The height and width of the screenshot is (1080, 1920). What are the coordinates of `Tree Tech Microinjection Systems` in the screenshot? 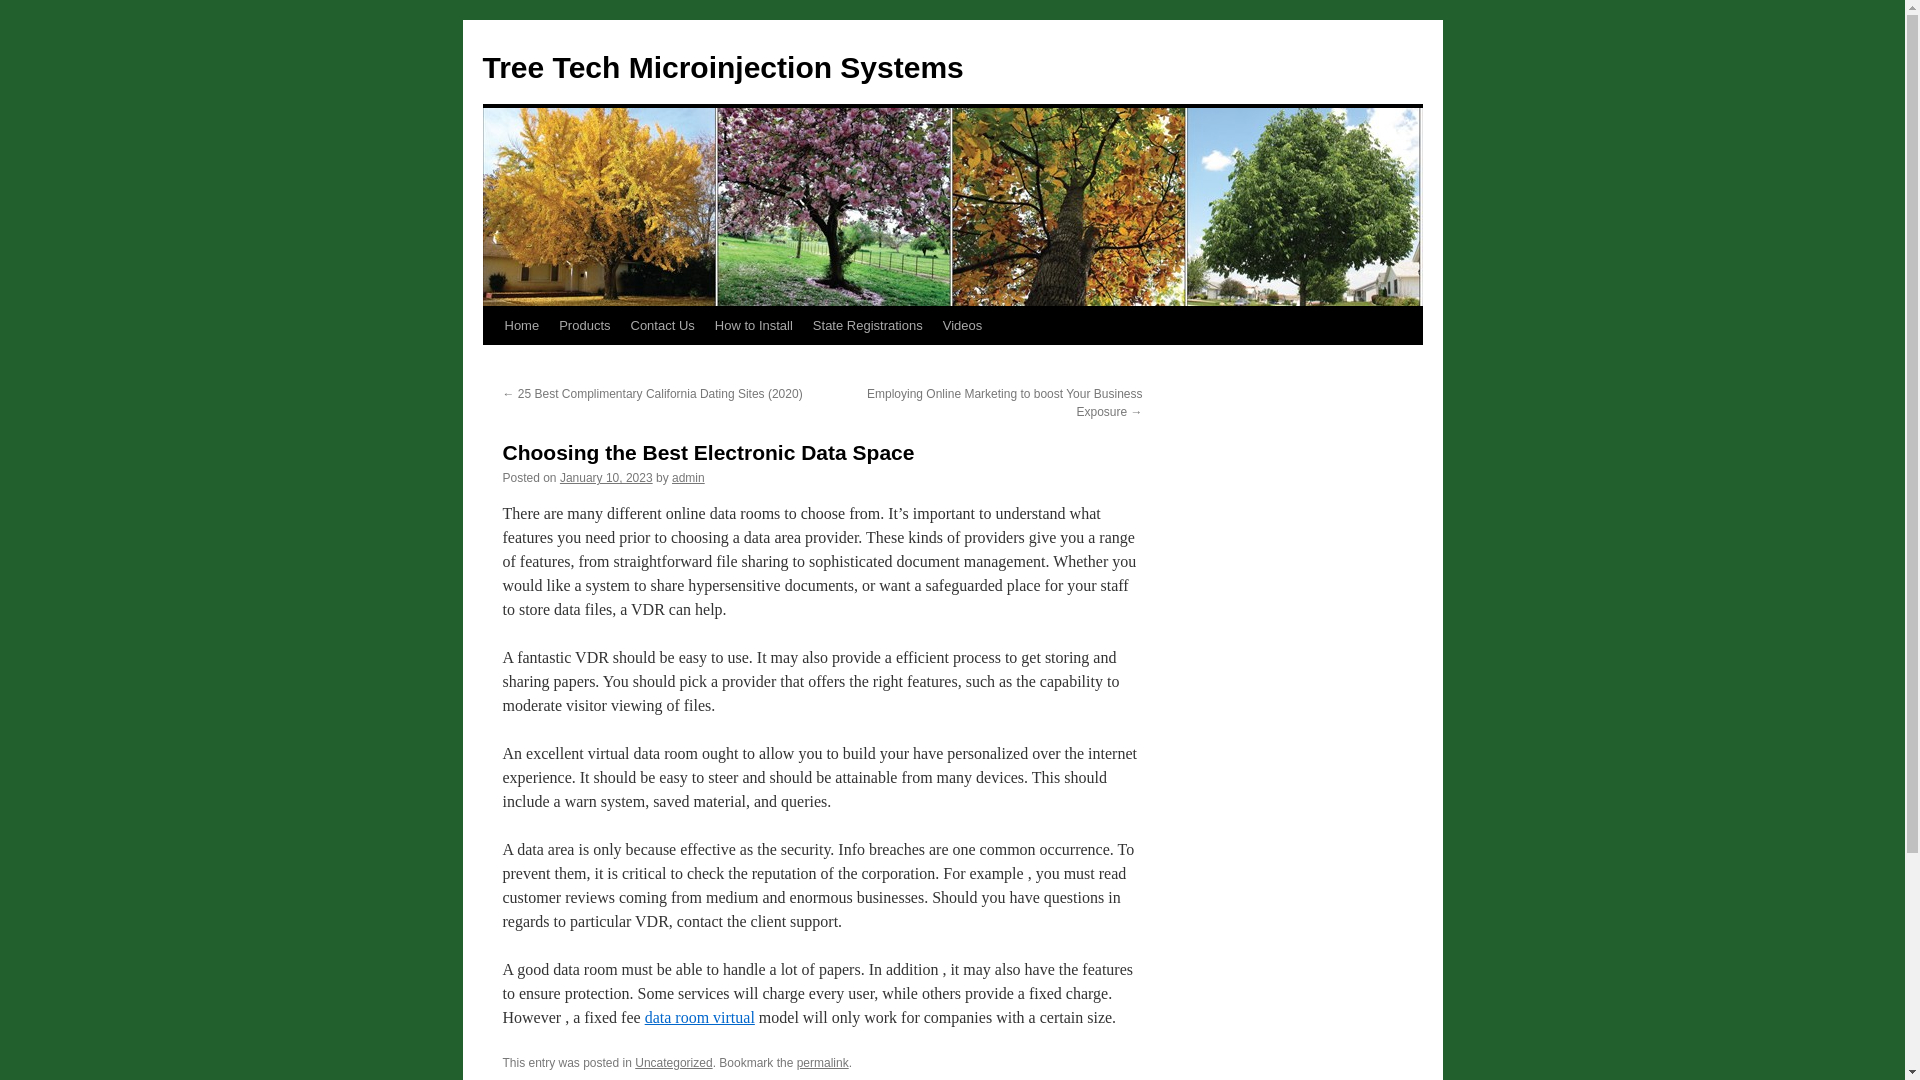 It's located at (722, 67).